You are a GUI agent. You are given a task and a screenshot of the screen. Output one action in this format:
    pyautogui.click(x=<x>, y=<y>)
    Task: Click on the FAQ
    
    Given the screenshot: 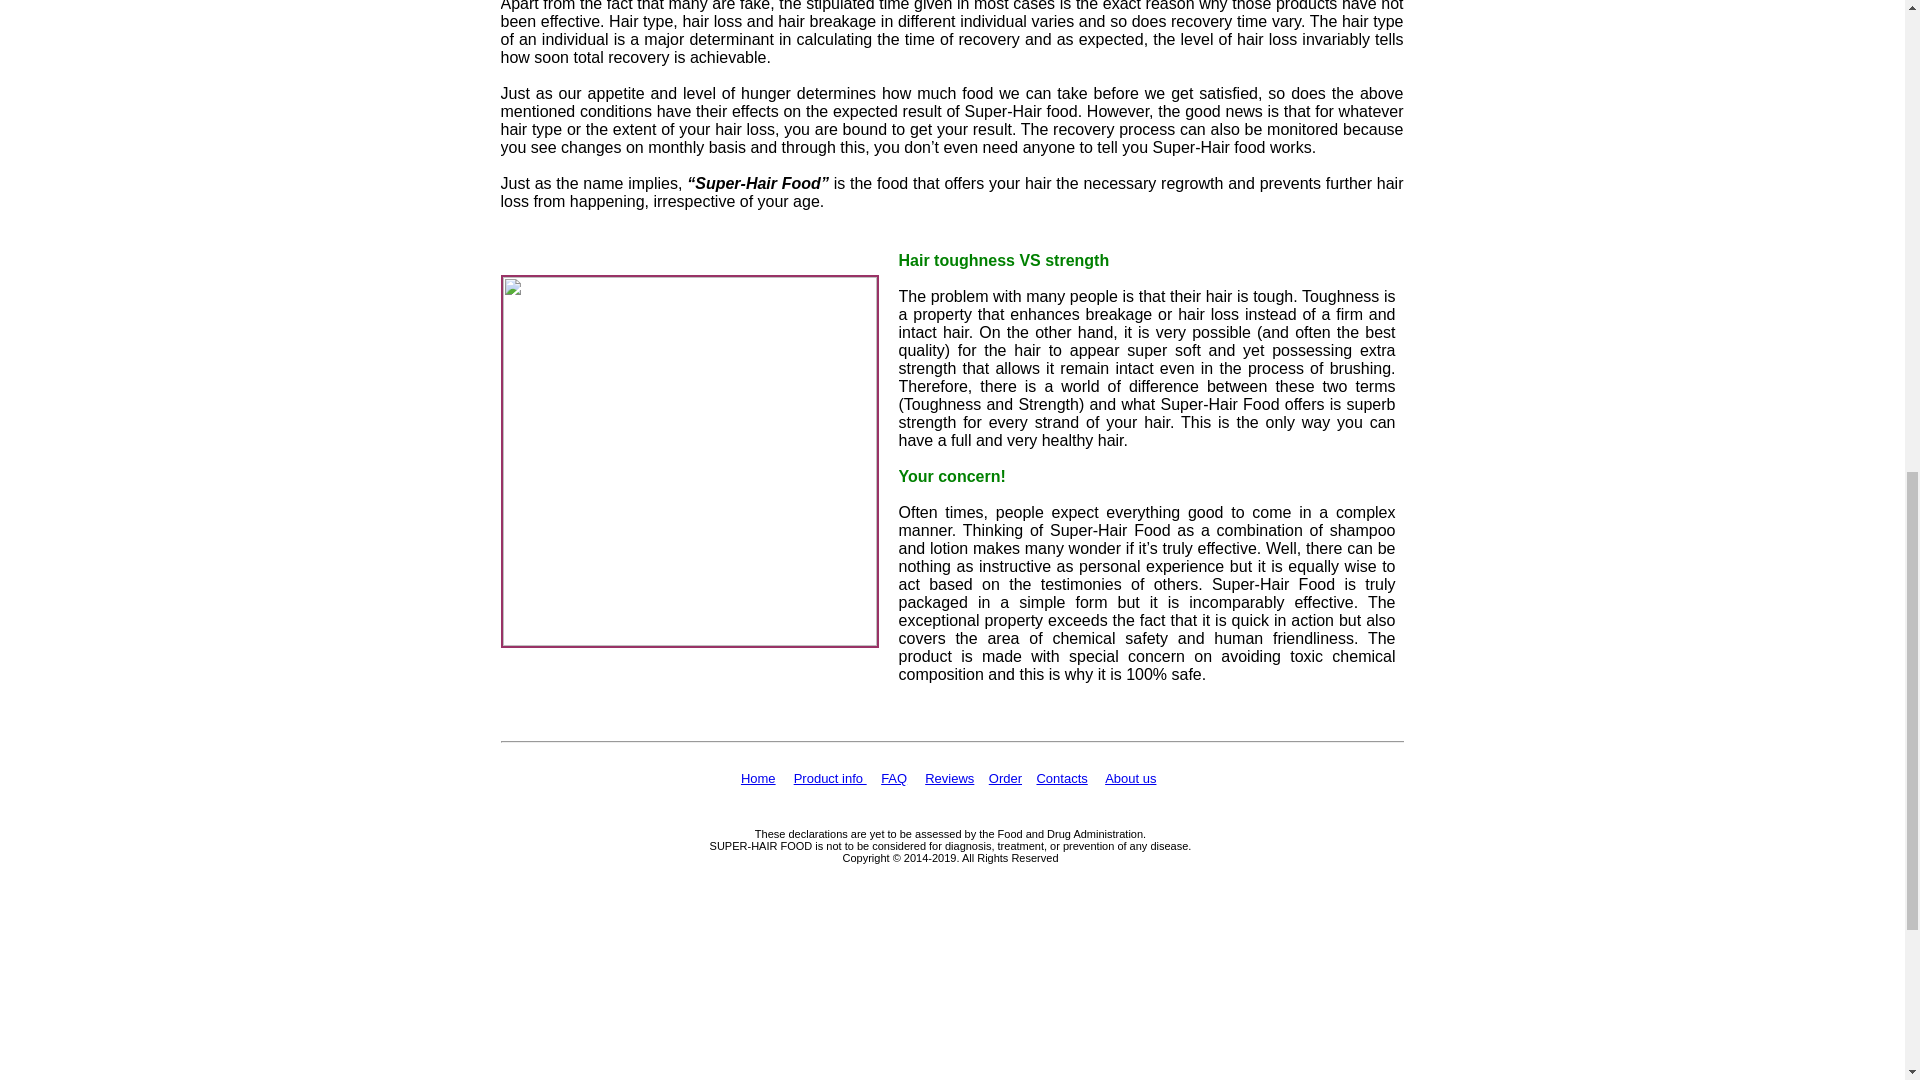 What is the action you would take?
    pyautogui.click(x=894, y=778)
    